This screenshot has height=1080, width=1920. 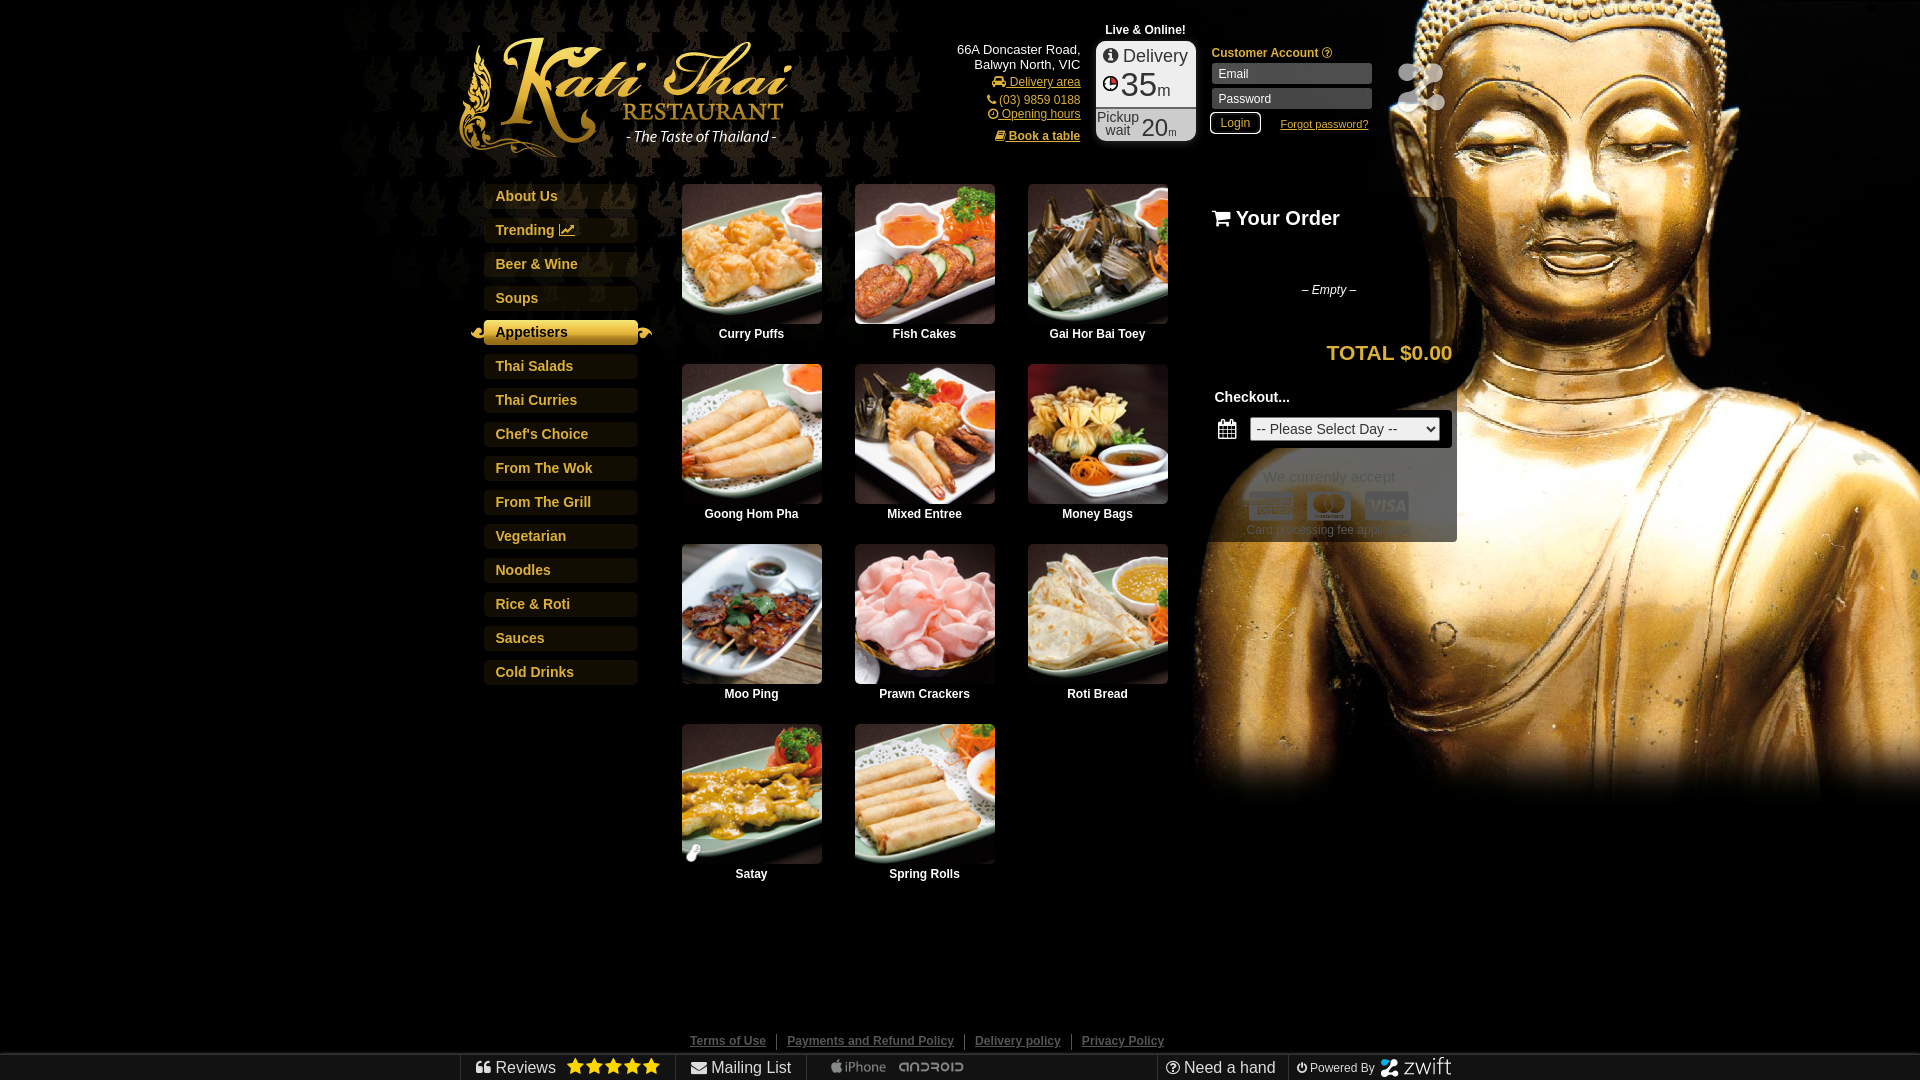 I want to click on Delivery policy, so click(x=1018, y=1041).